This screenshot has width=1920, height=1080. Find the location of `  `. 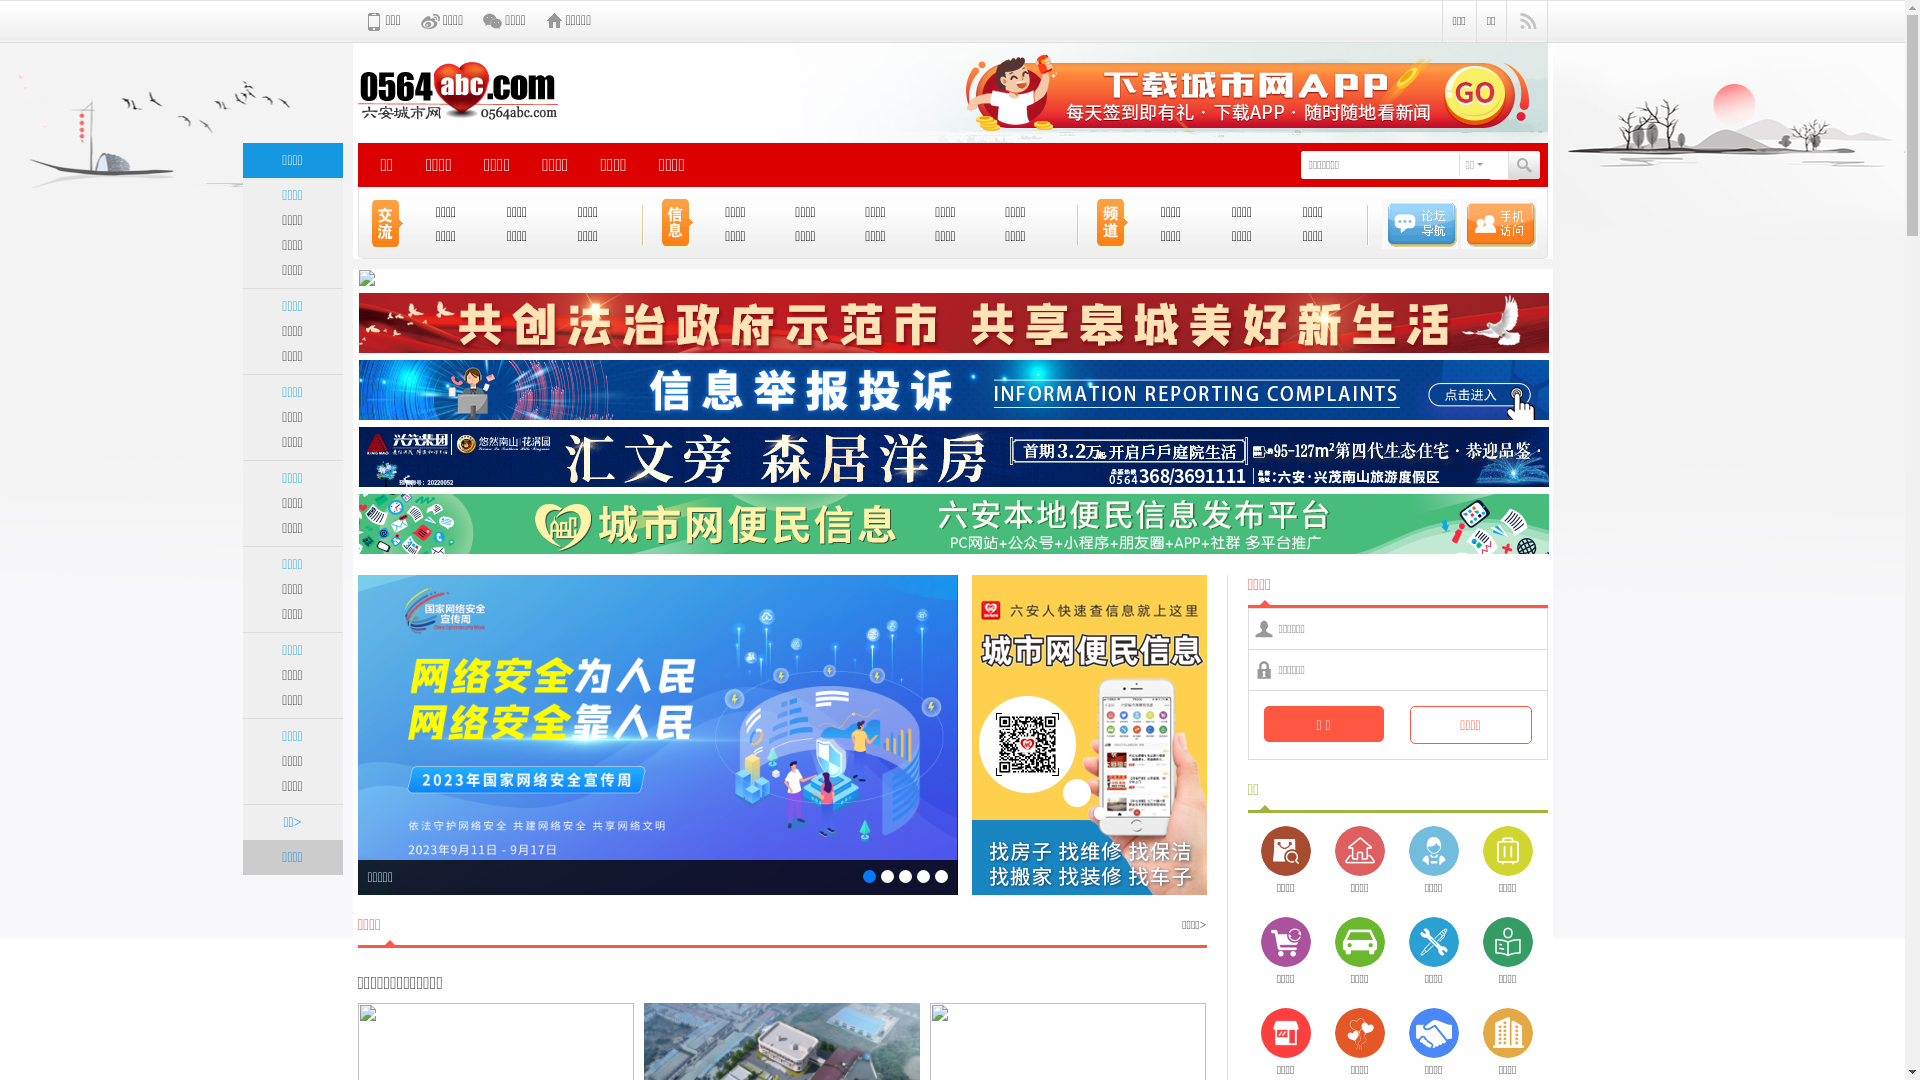

   is located at coordinates (1504, 166).